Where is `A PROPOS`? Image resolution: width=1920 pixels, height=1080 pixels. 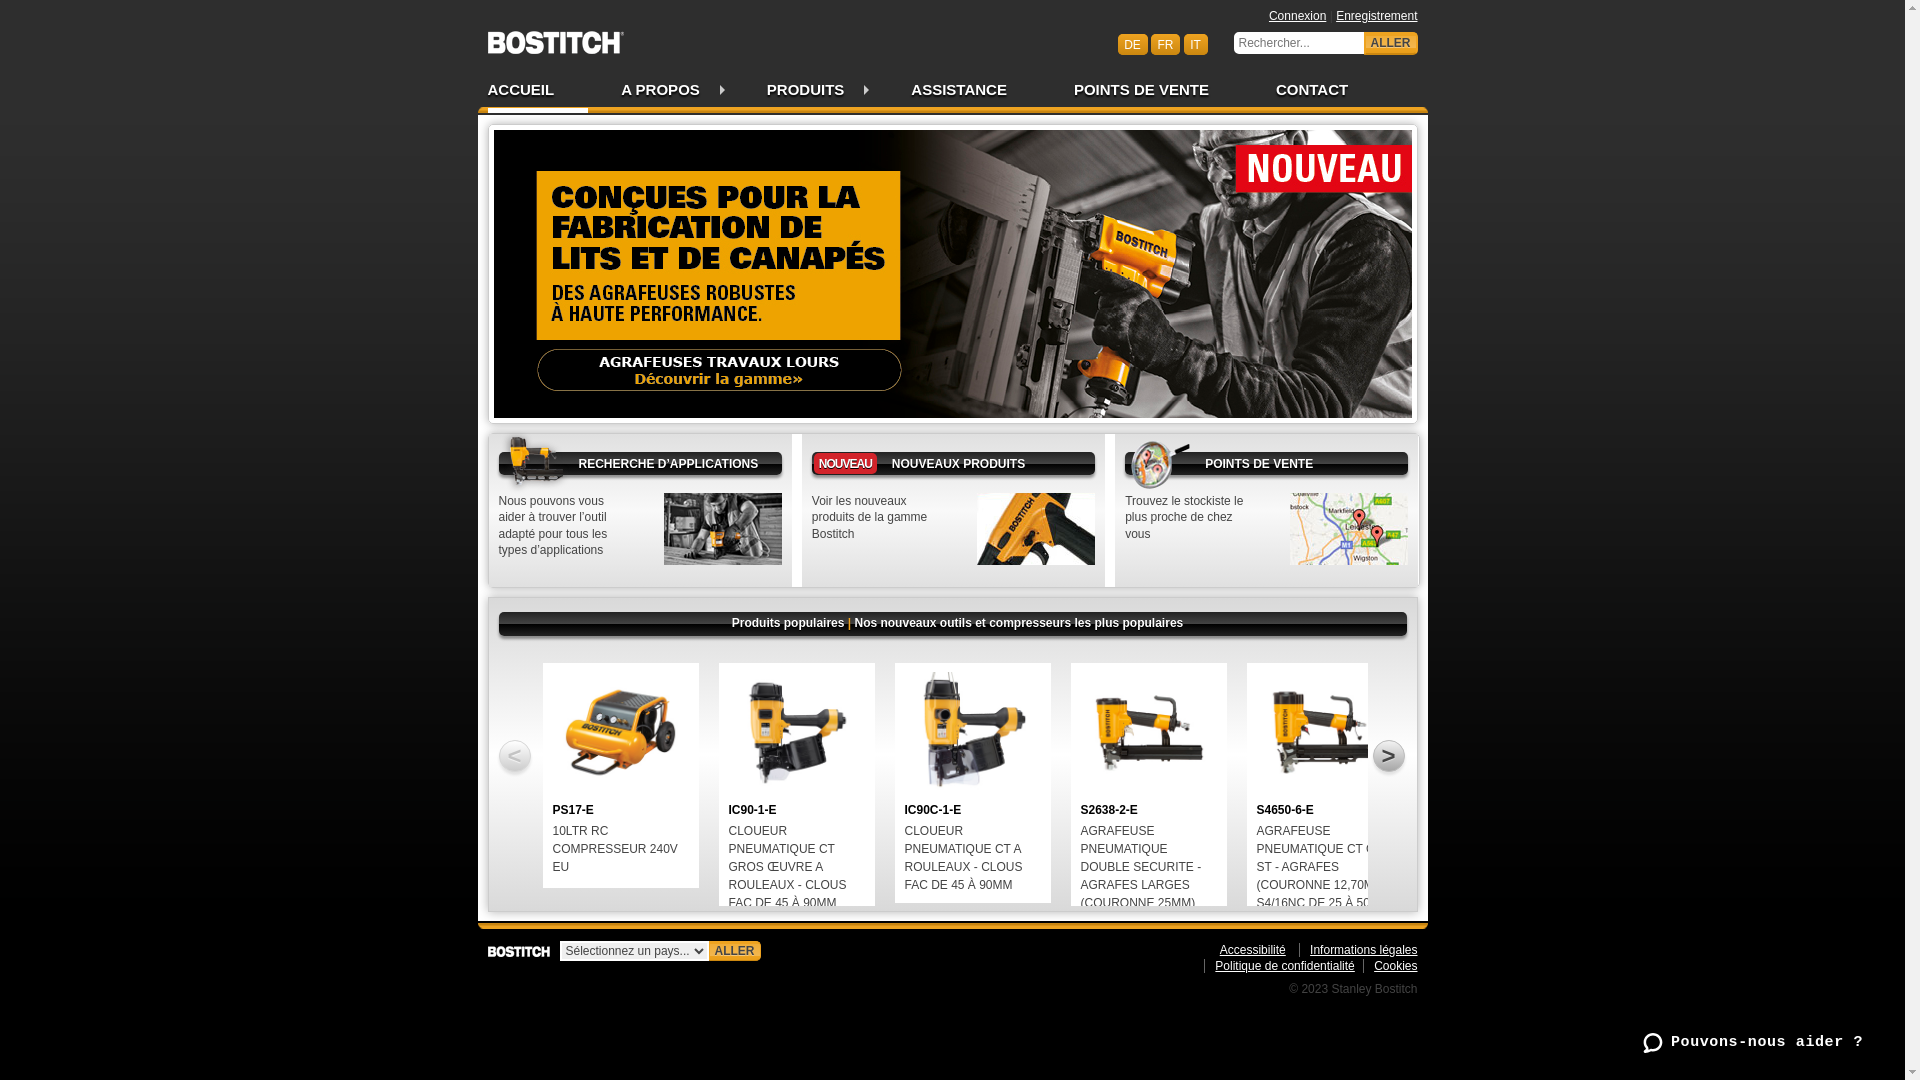 A PROPOS is located at coordinates (661, 92).